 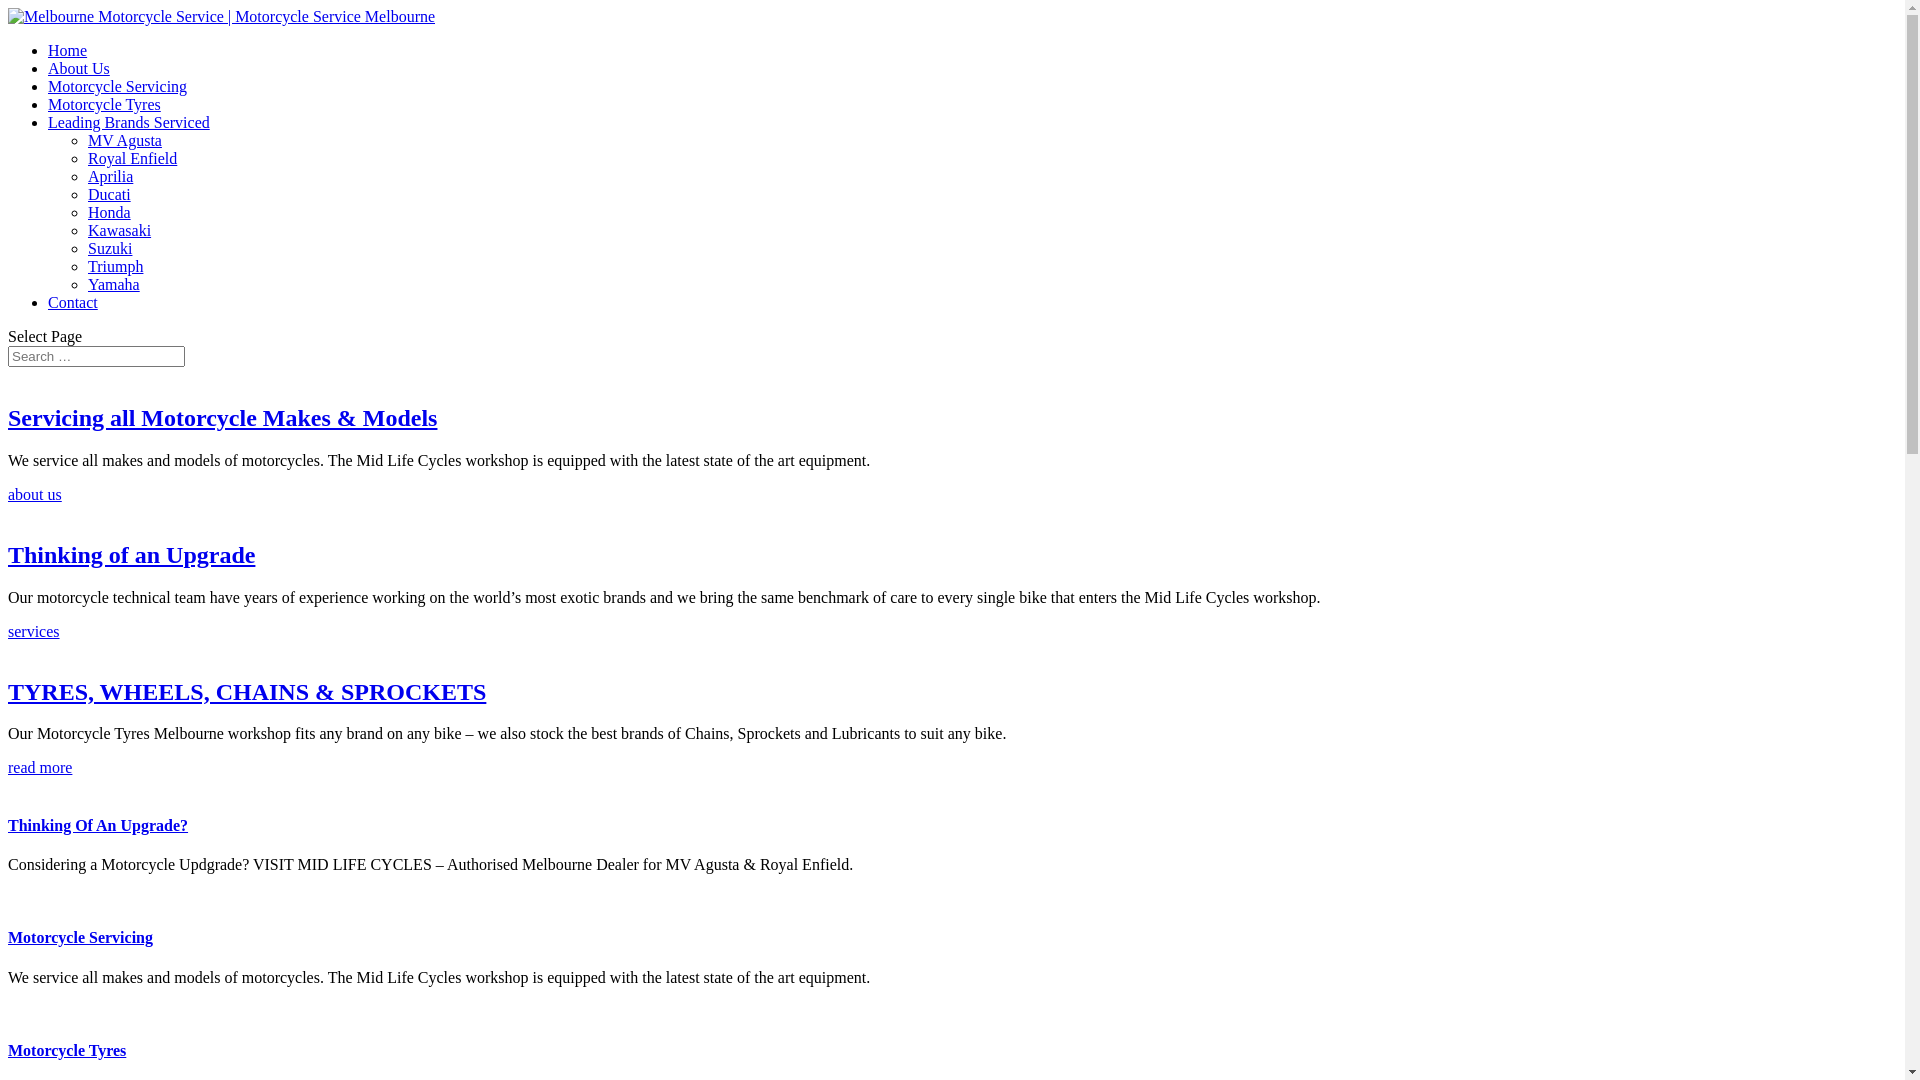 What do you see at coordinates (222, 418) in the screenshot?
I see `Servicing all Motorcycle Makes & Models` at bounding box center [222, 418].